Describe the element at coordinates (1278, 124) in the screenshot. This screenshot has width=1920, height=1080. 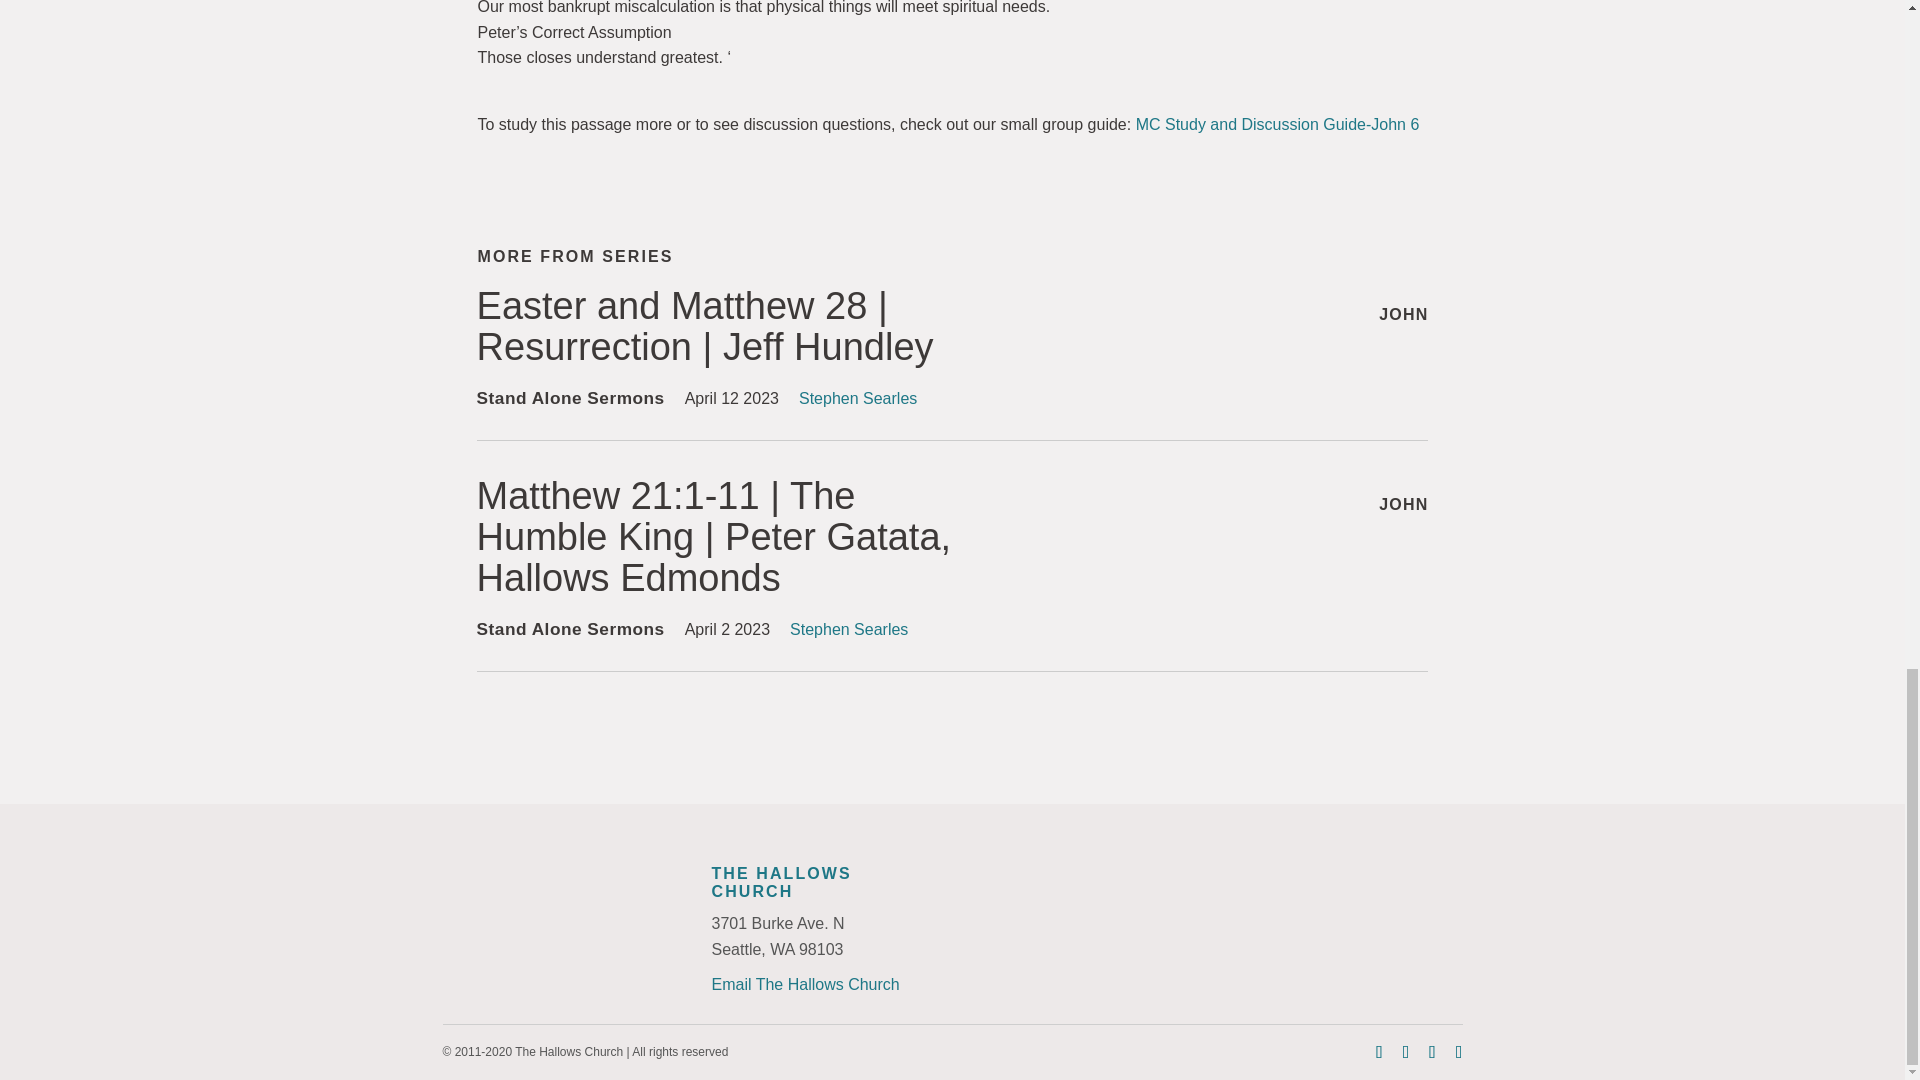
I see `MC Study and Discussion Guide-John 6` at that location.